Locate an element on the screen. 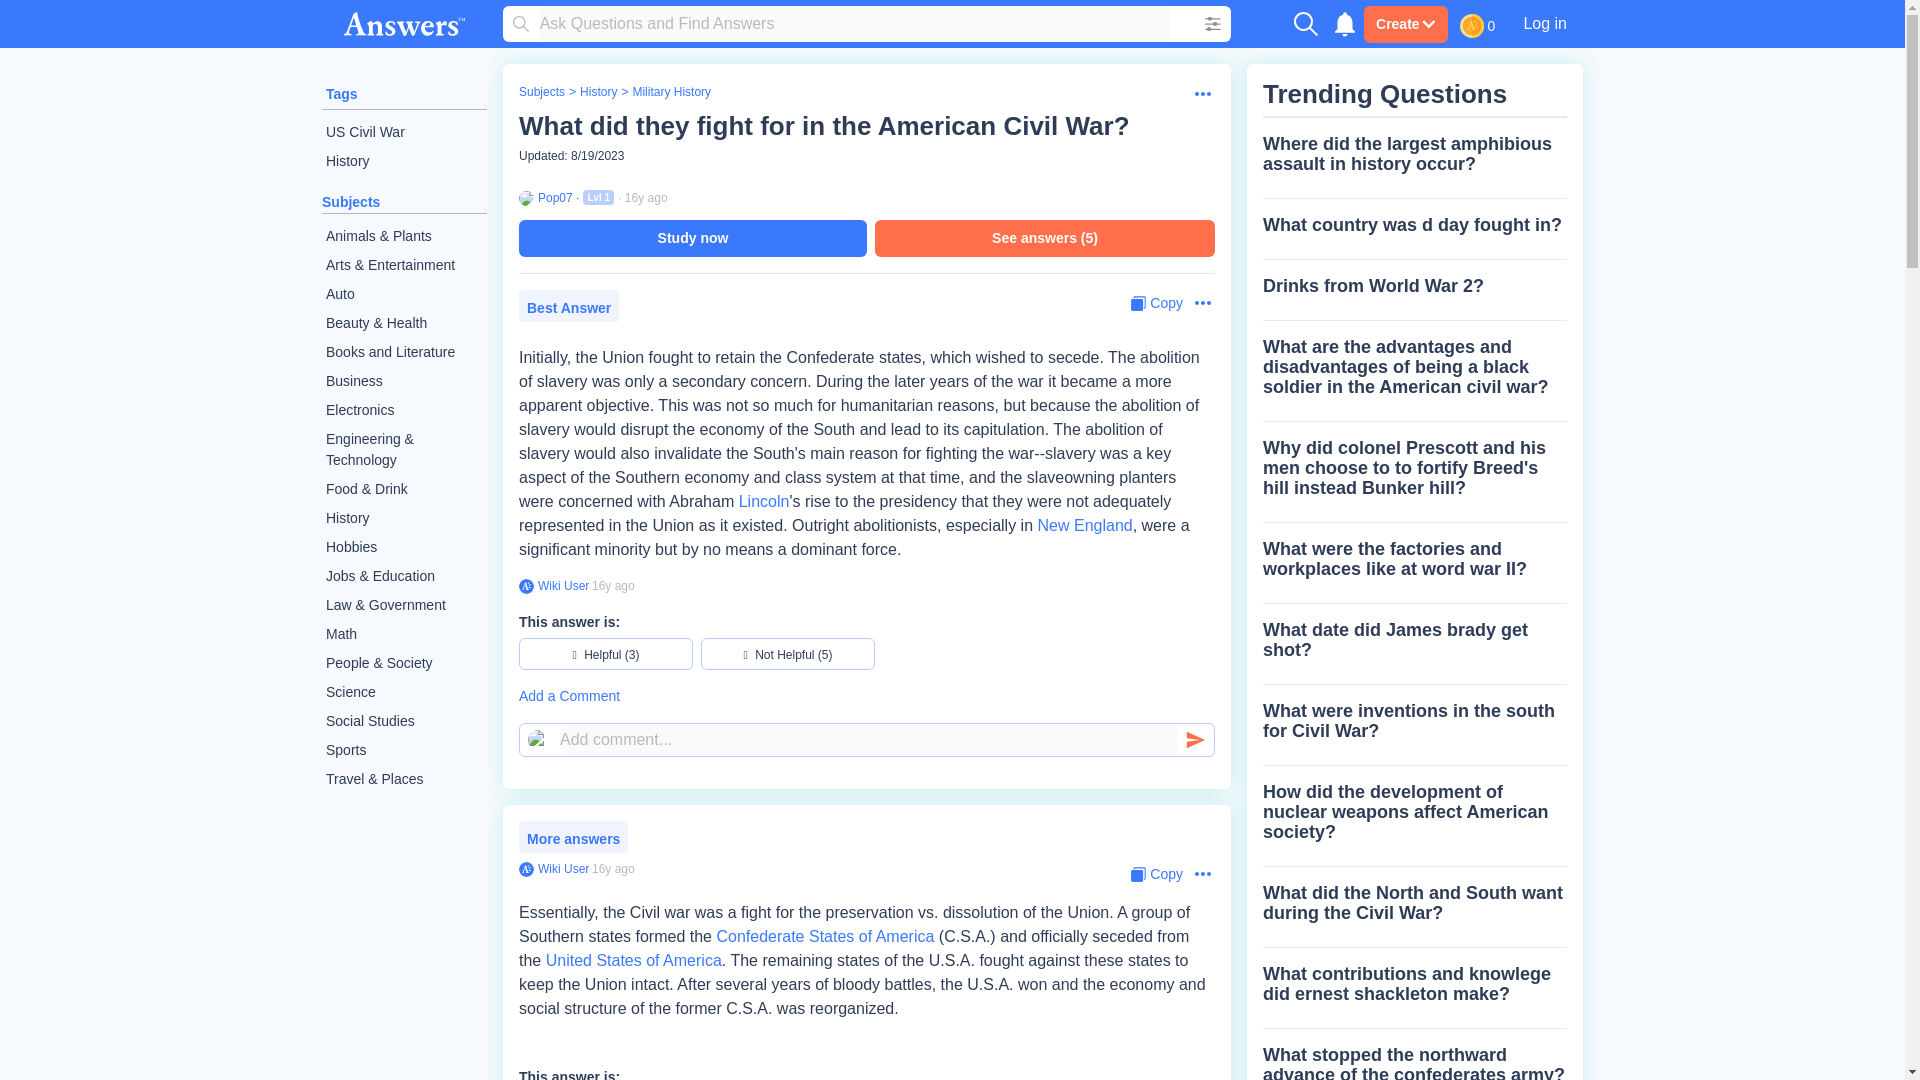 The height and width of the screenshot is (1080, 1920). Study now is located at coordinates (692, 238).